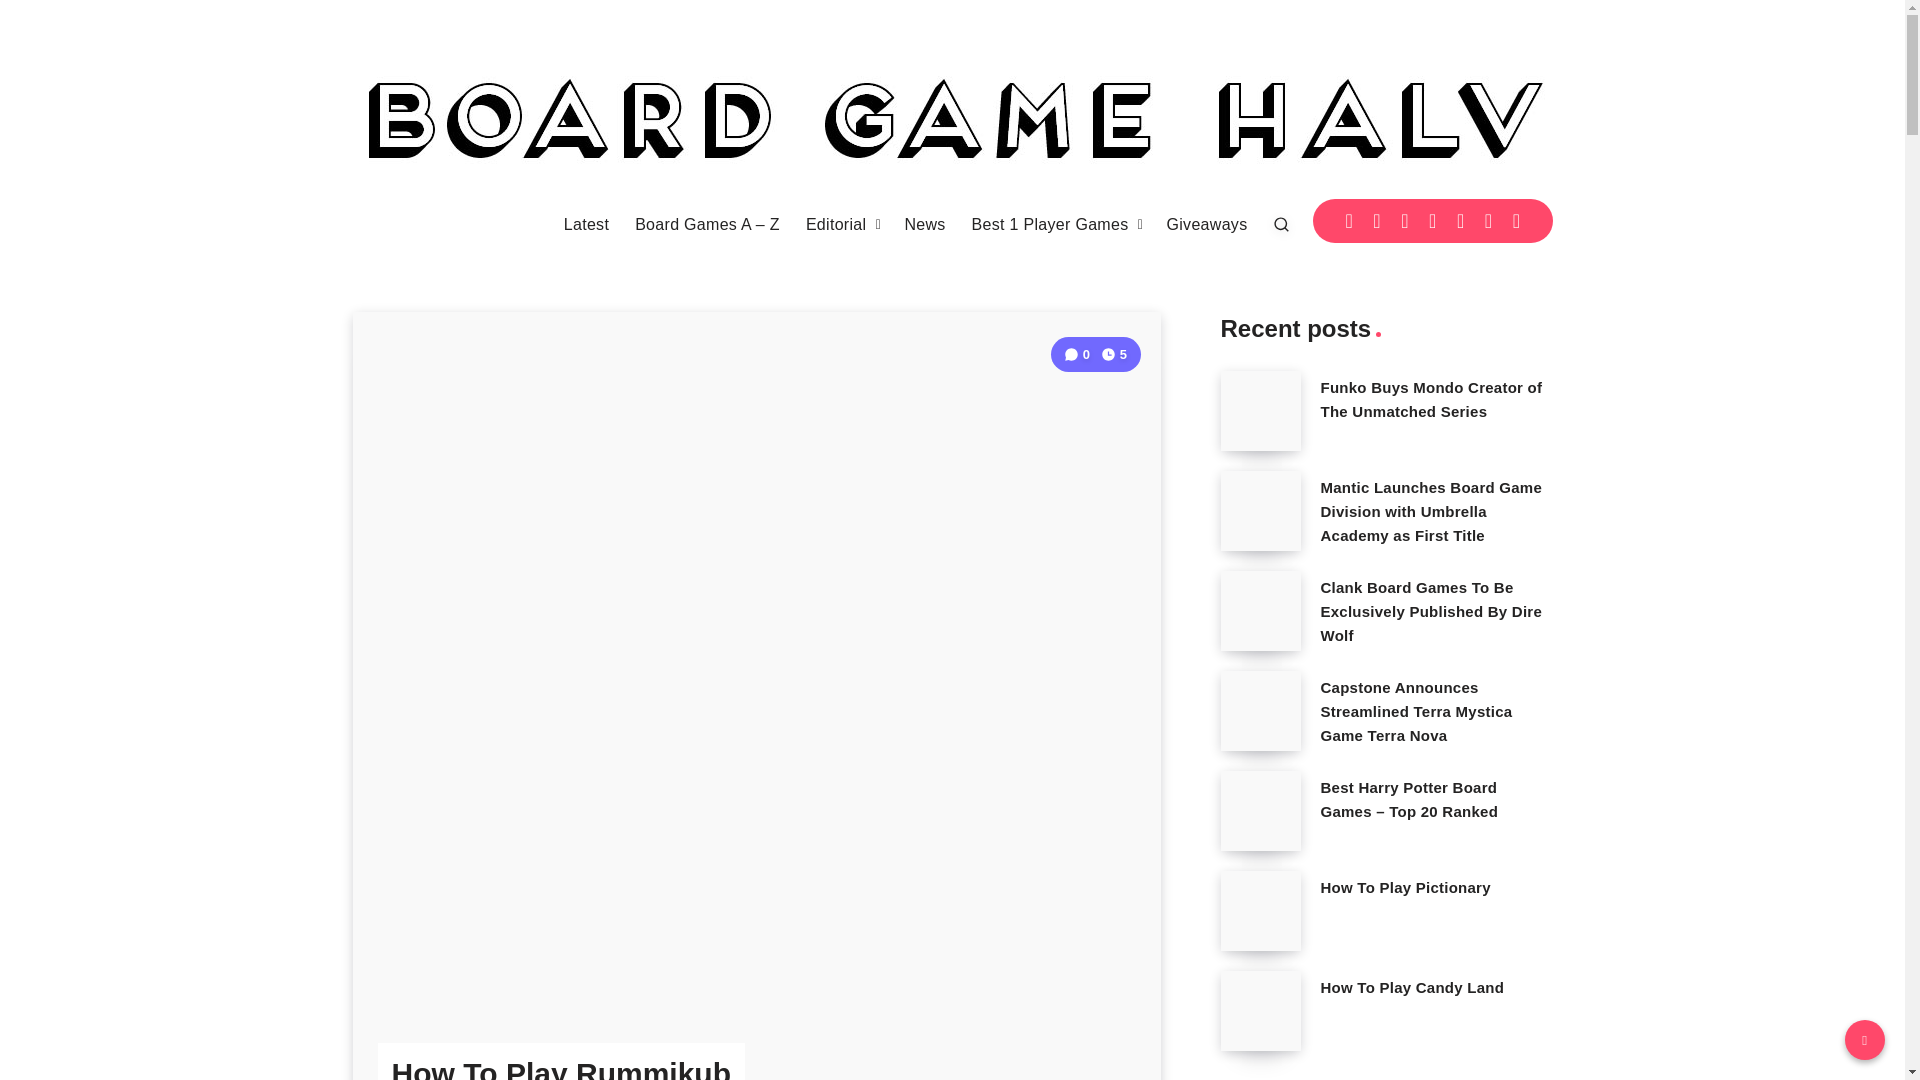 The image size is (1920, 1080). Describe the element at coordinates (1050, 224) in the screenshot. I see `Best 1 Player Games` at that location.